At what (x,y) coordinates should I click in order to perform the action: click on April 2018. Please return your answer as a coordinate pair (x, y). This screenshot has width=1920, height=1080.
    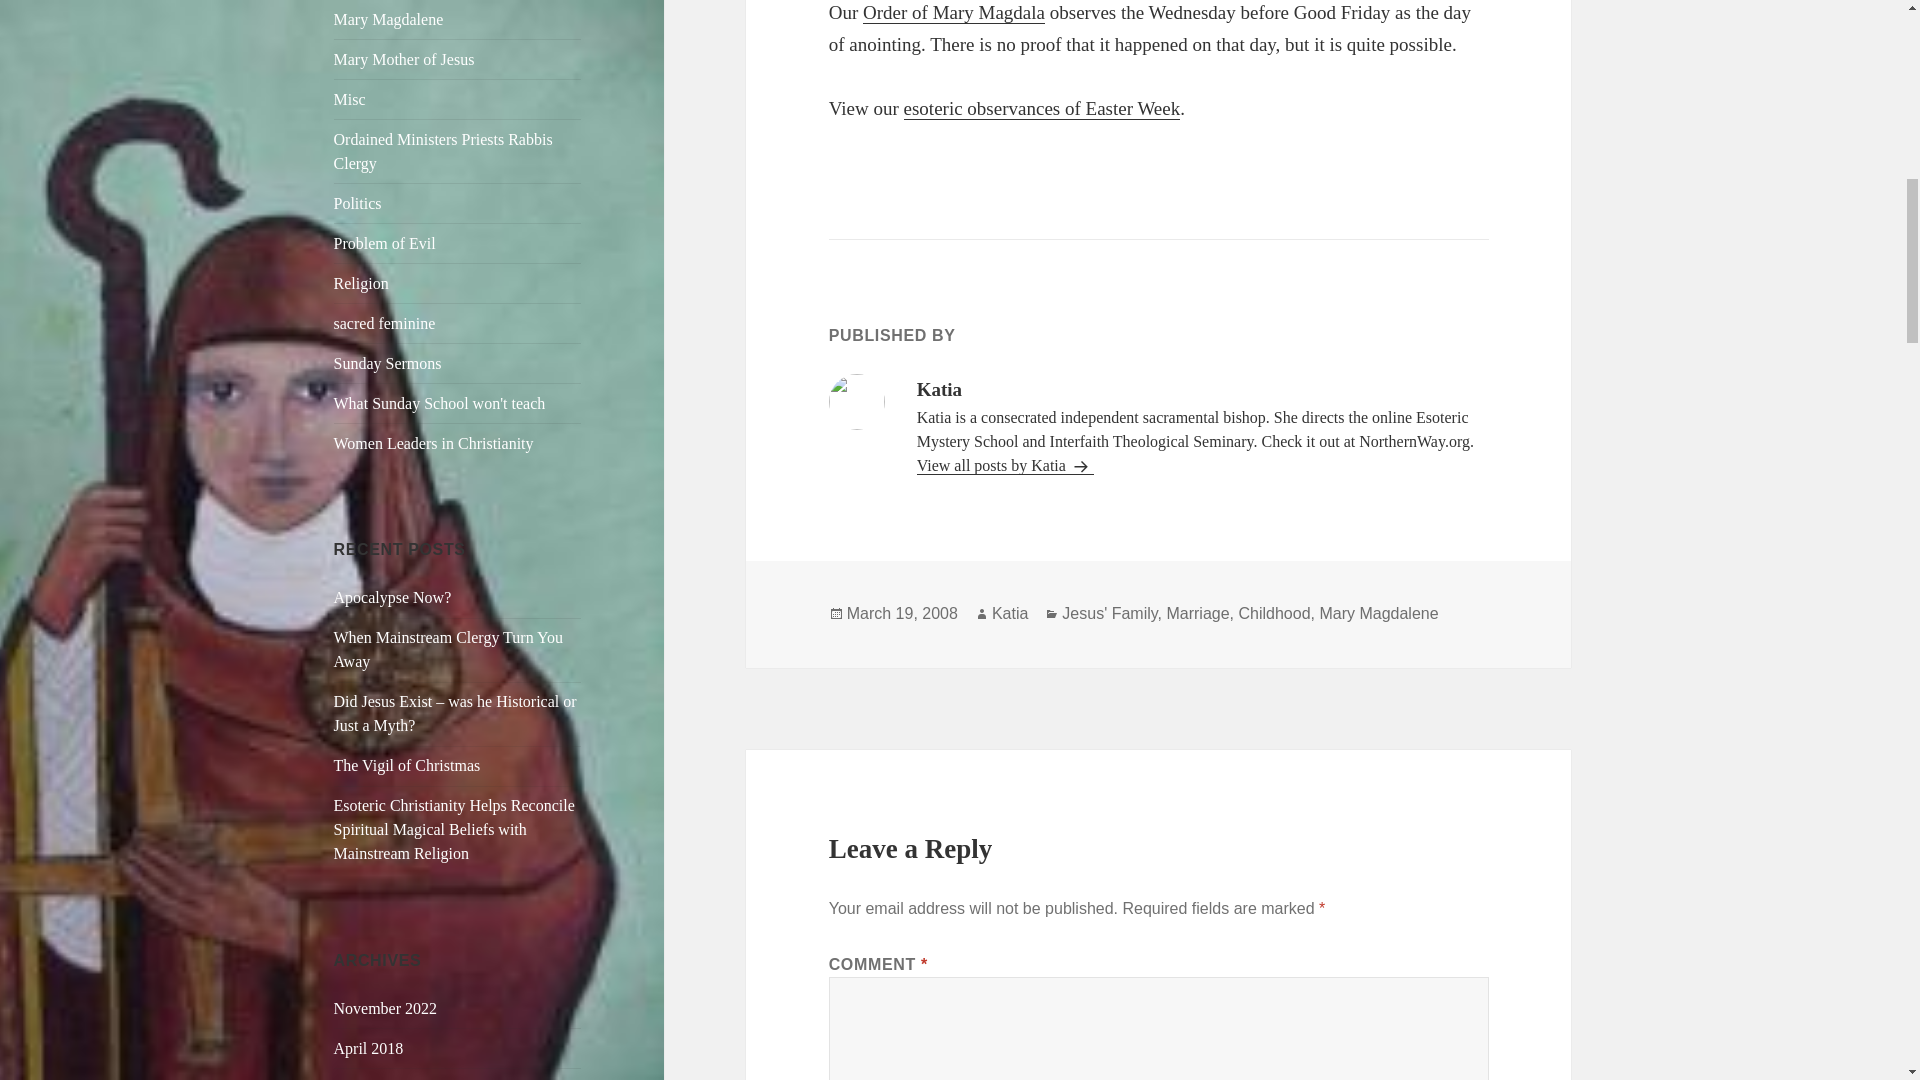
    Looking at the image, I should click on (368, 1048).